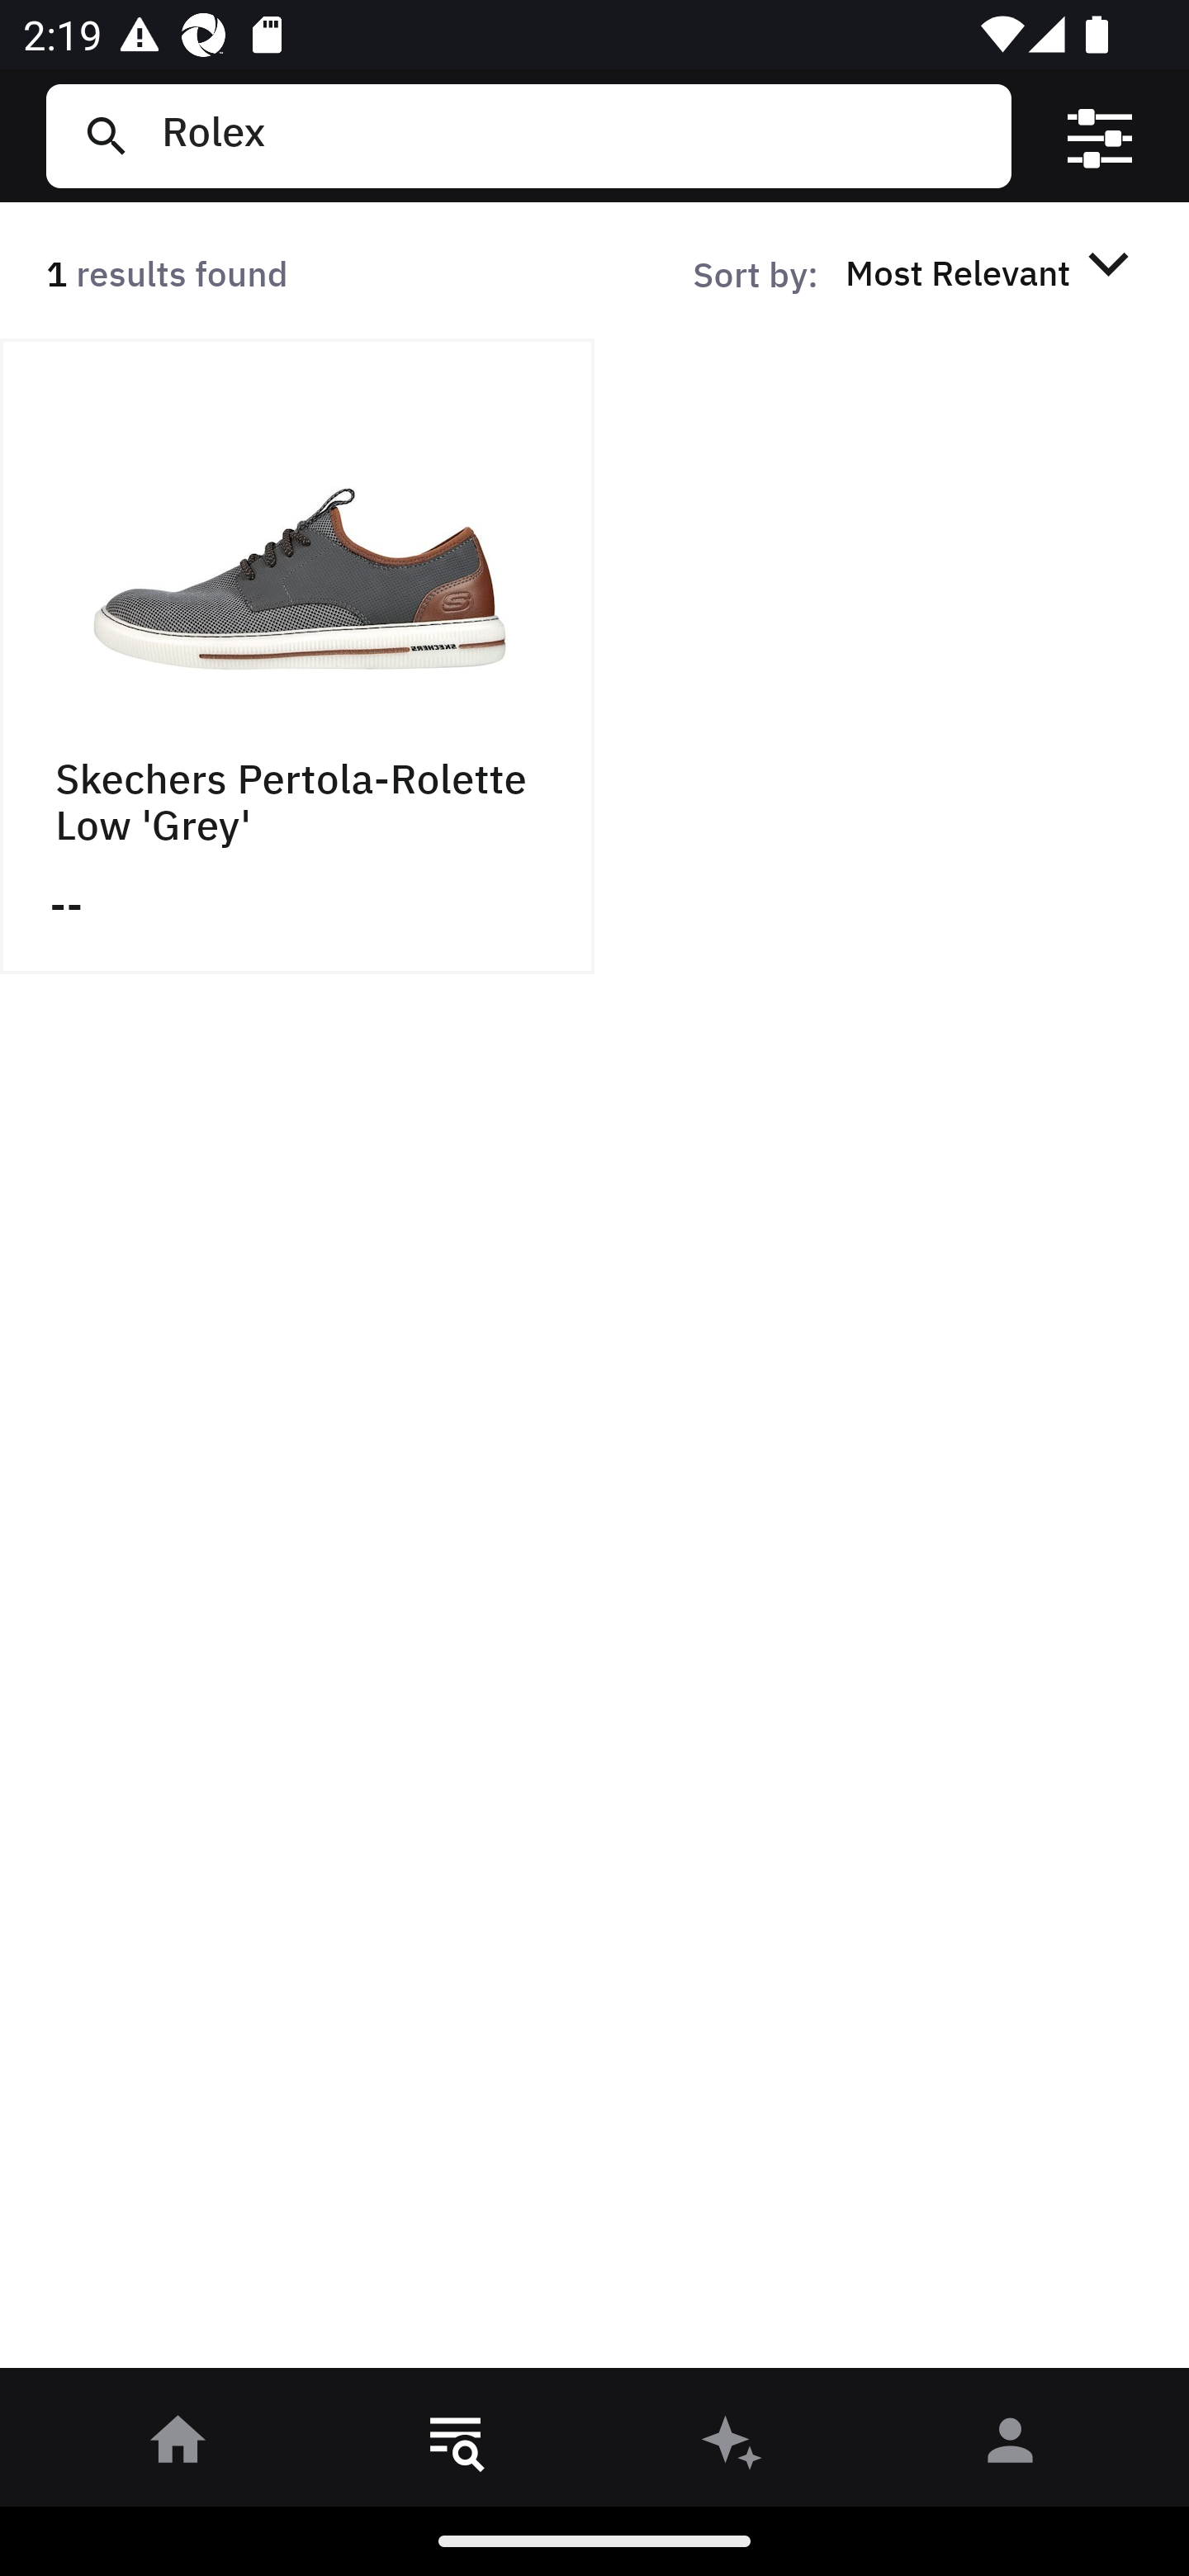 The height and width of the screenshot is (2576, 1189). What do you see at coordinates (1011, 2446) in the screenshot?
I see `󰀄` at bounding box center [1011, 2446].